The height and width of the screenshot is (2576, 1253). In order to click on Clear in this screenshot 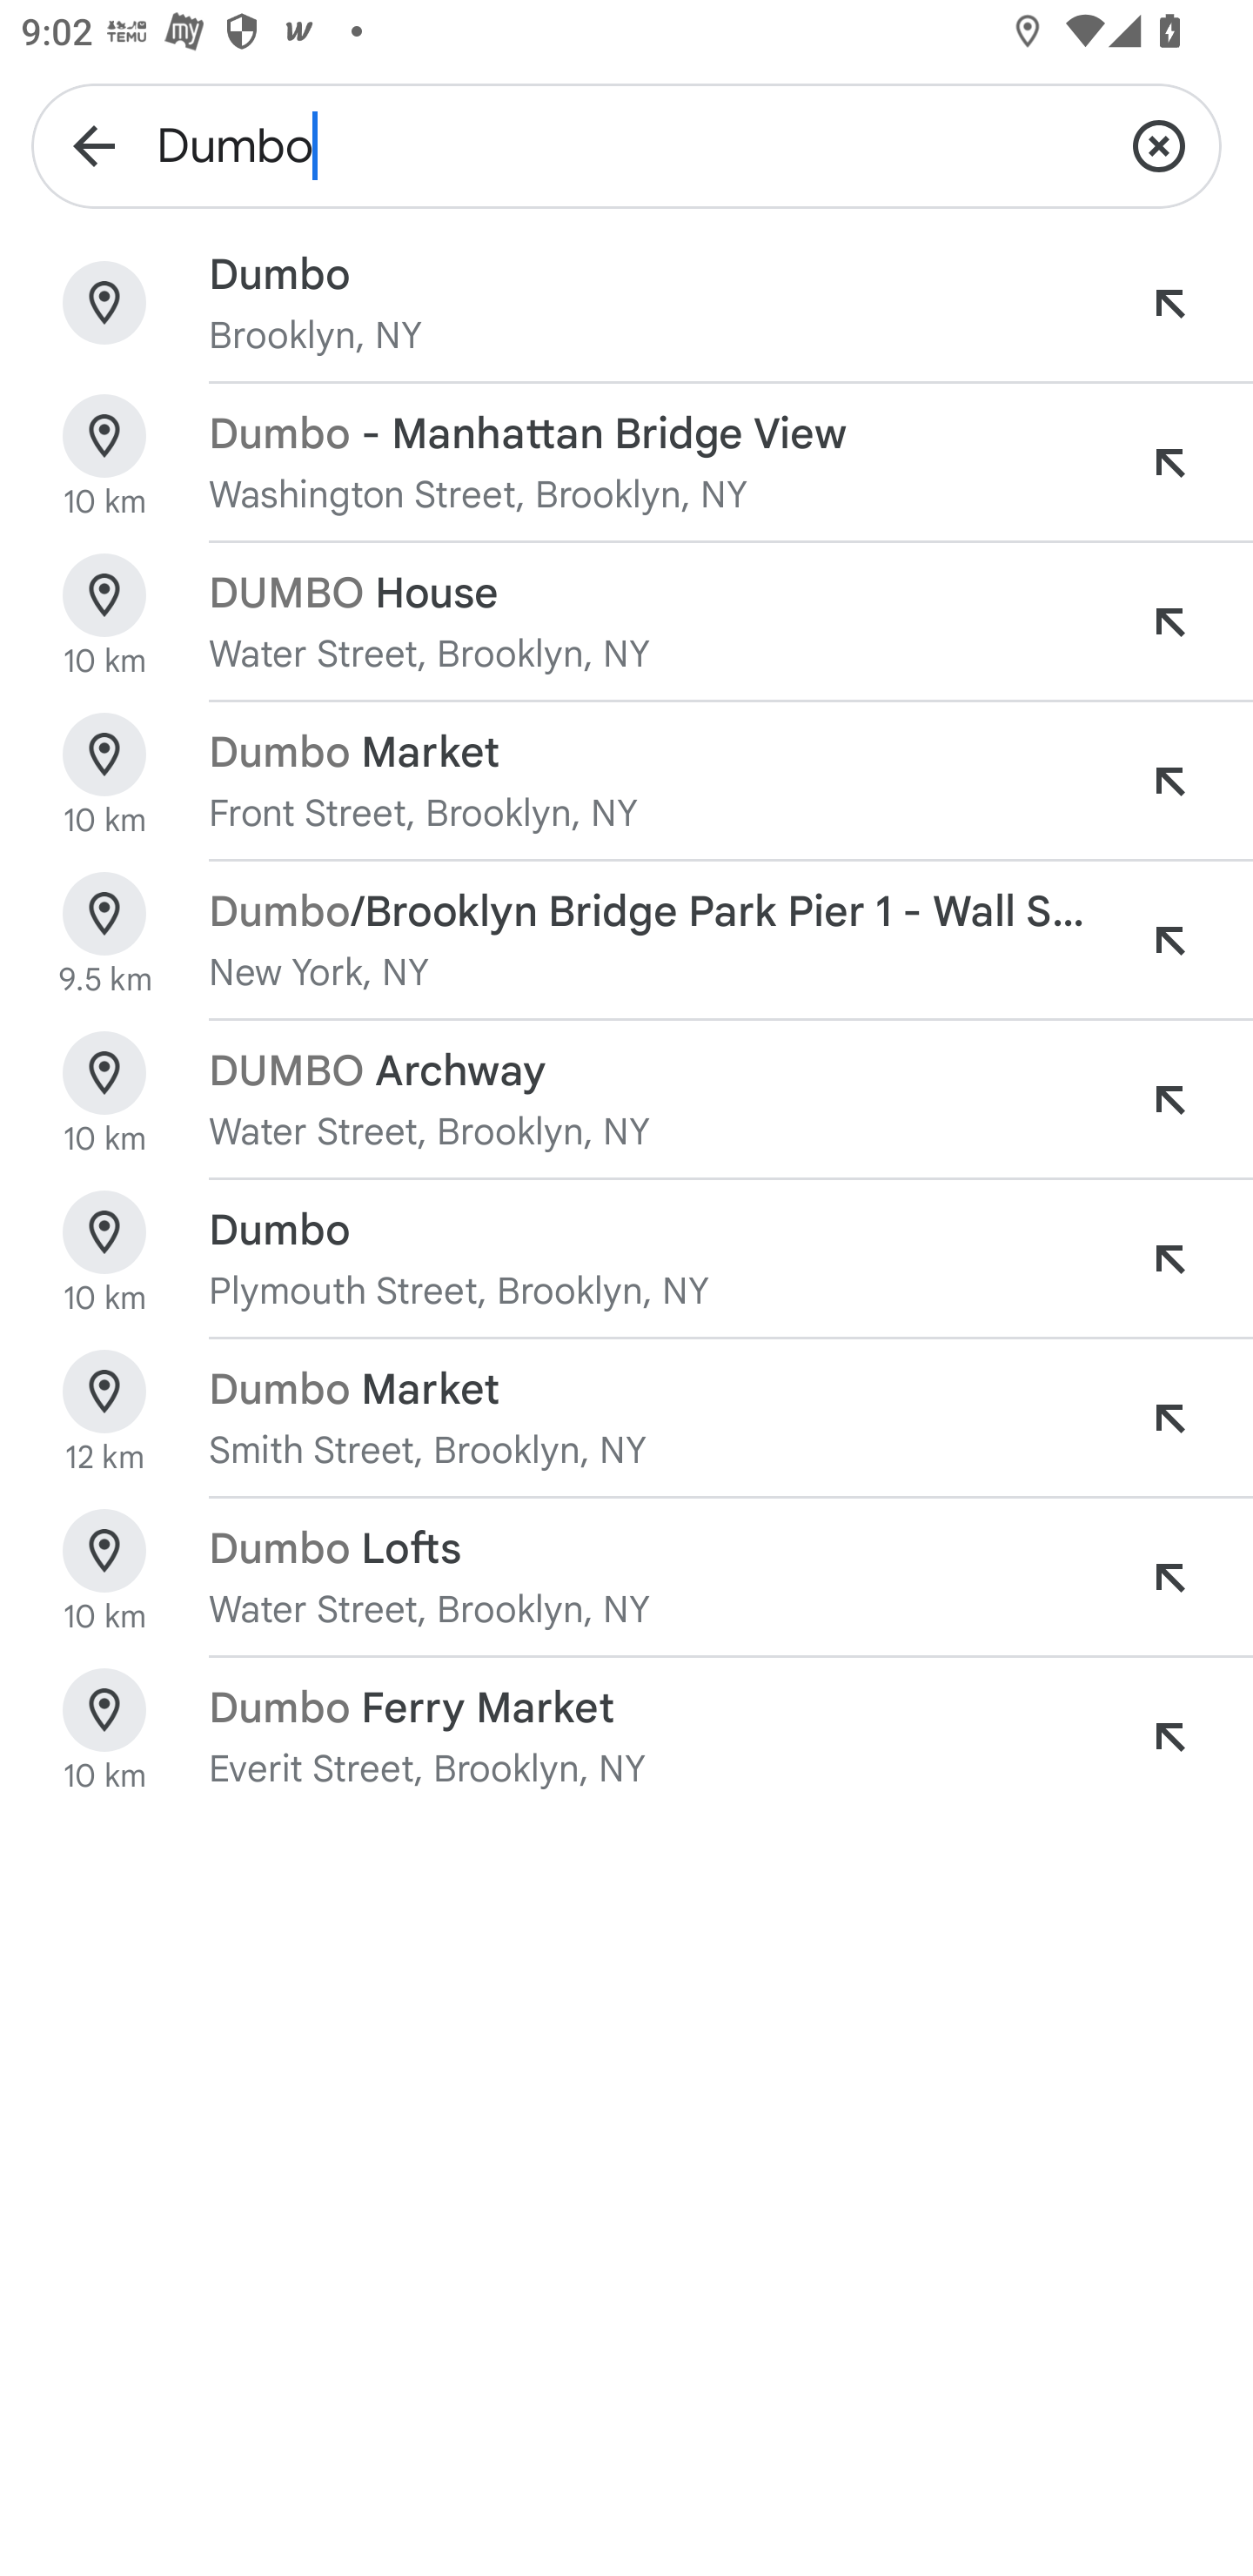, I will do `click(1159, 144)`.